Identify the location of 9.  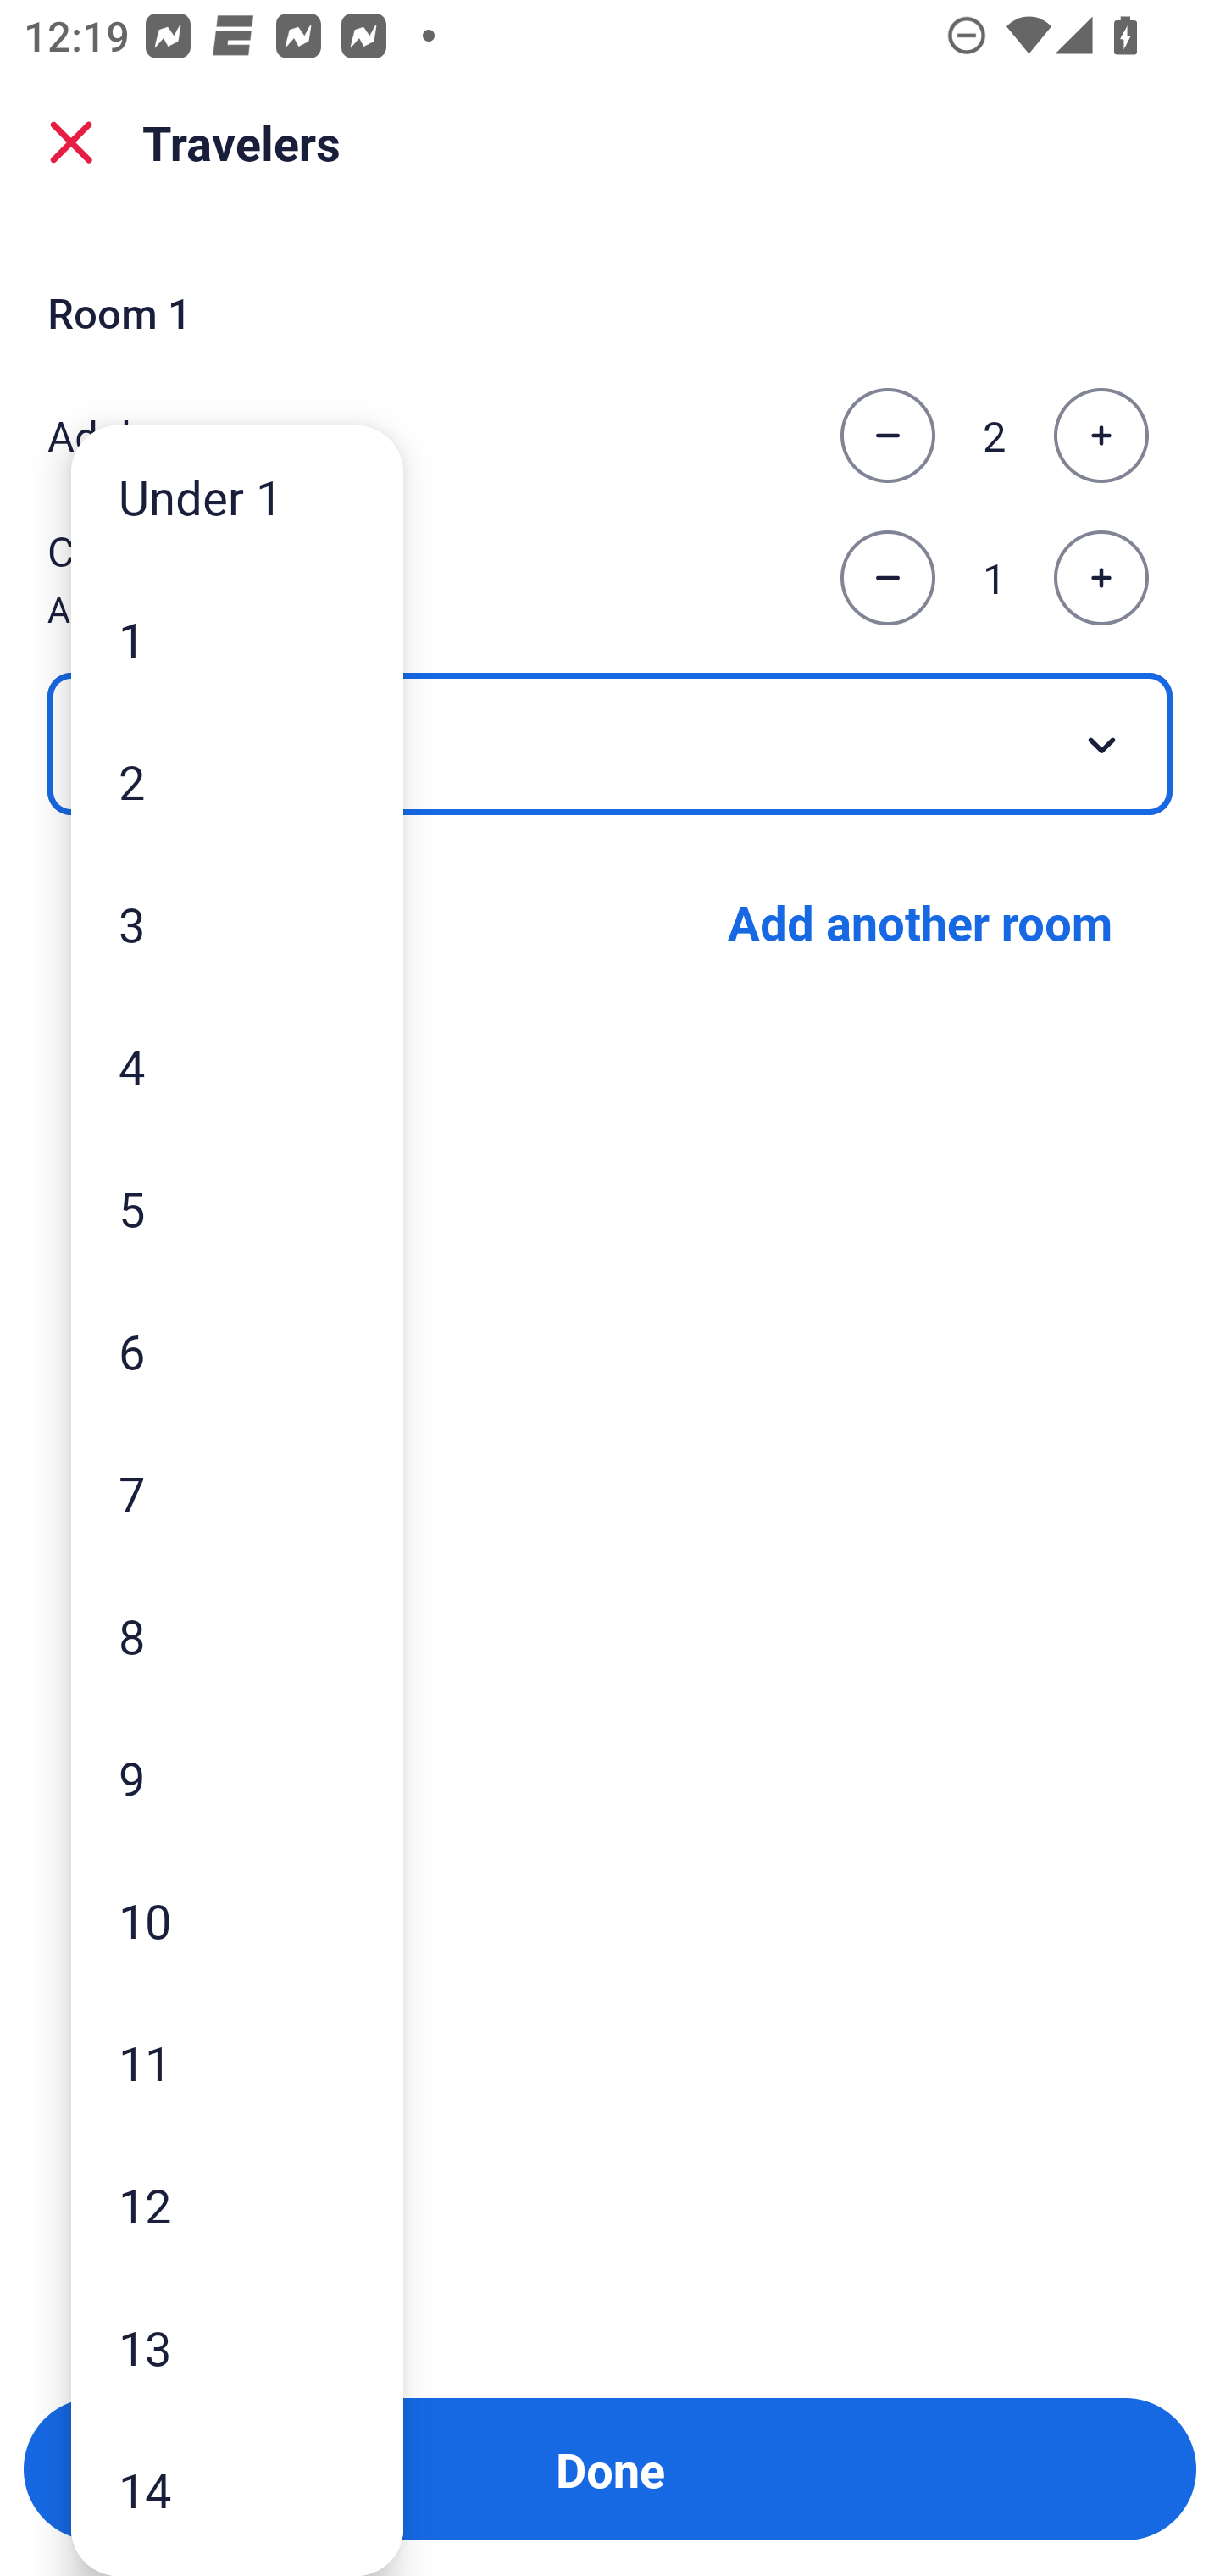
(237, 1777).